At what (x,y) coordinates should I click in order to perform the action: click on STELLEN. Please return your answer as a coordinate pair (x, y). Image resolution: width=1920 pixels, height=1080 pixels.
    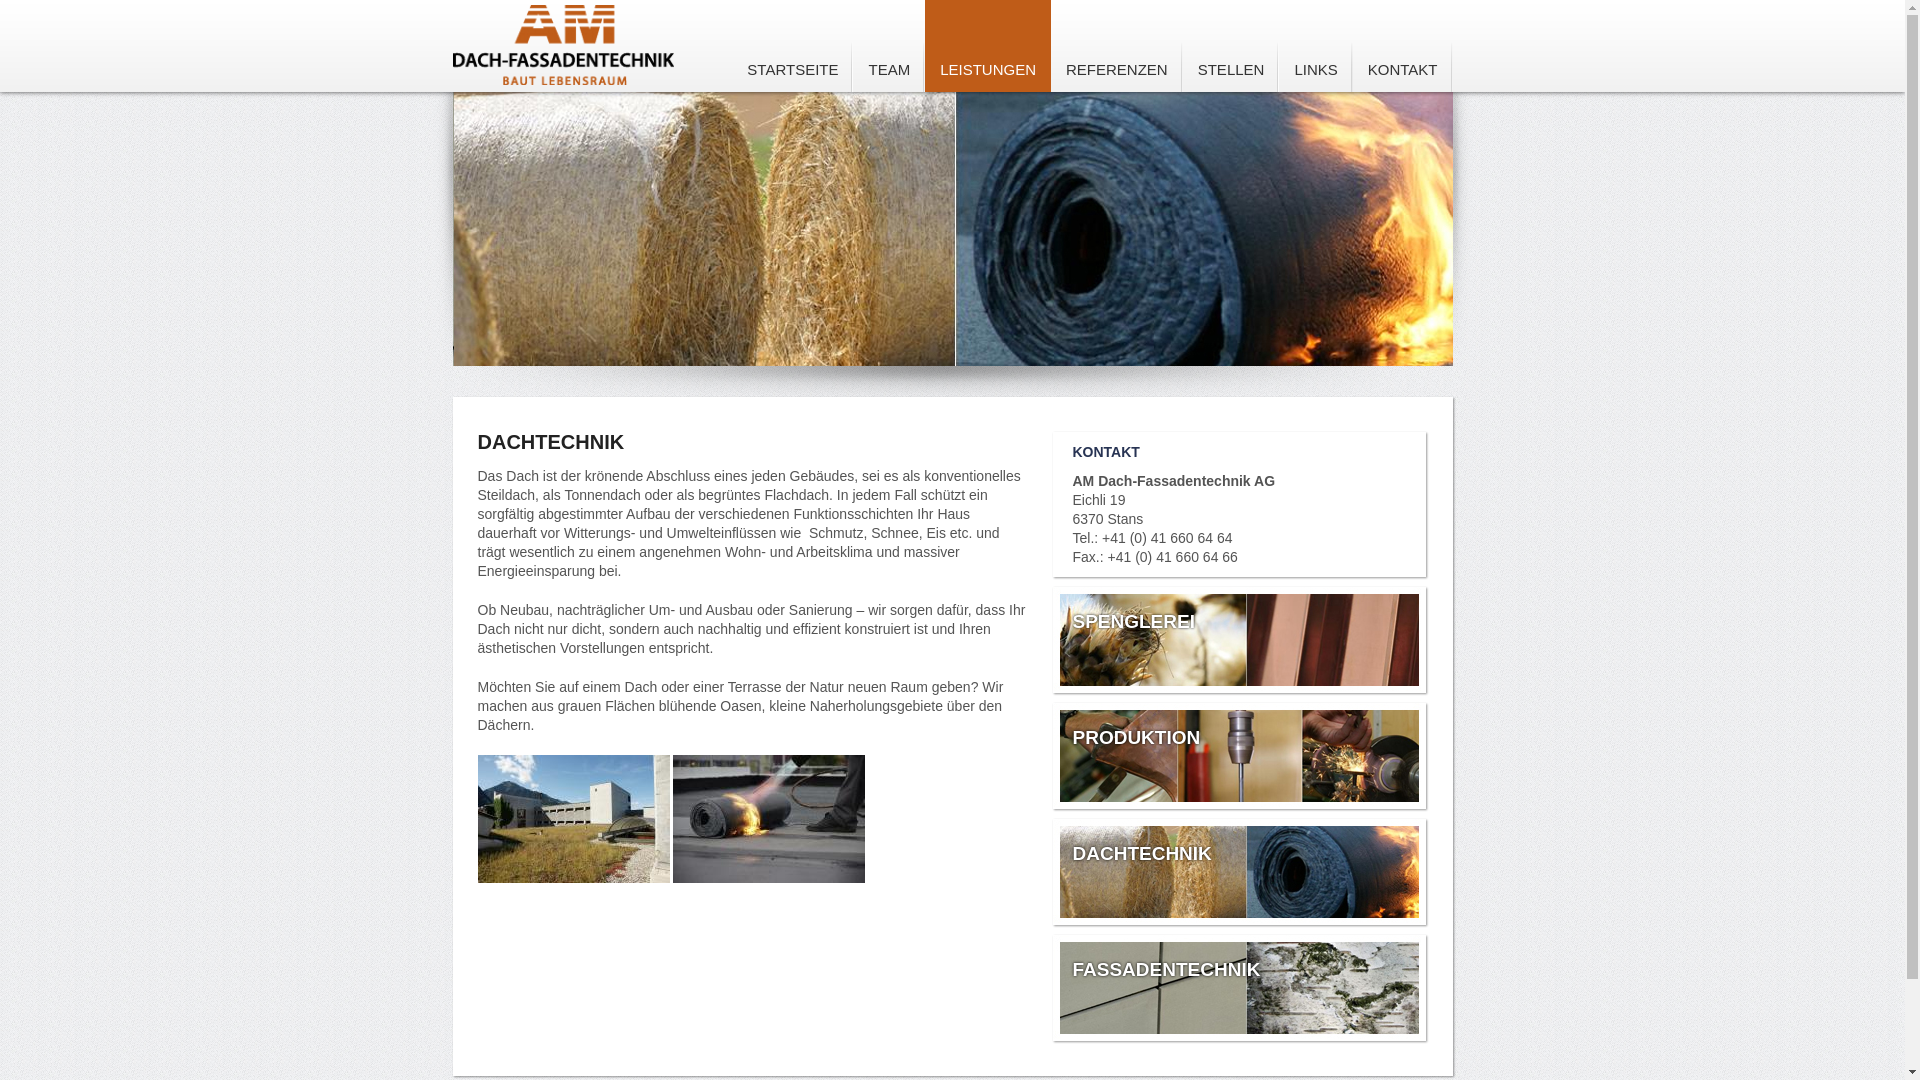
    Looking at the image, I should click on (1232, 46).